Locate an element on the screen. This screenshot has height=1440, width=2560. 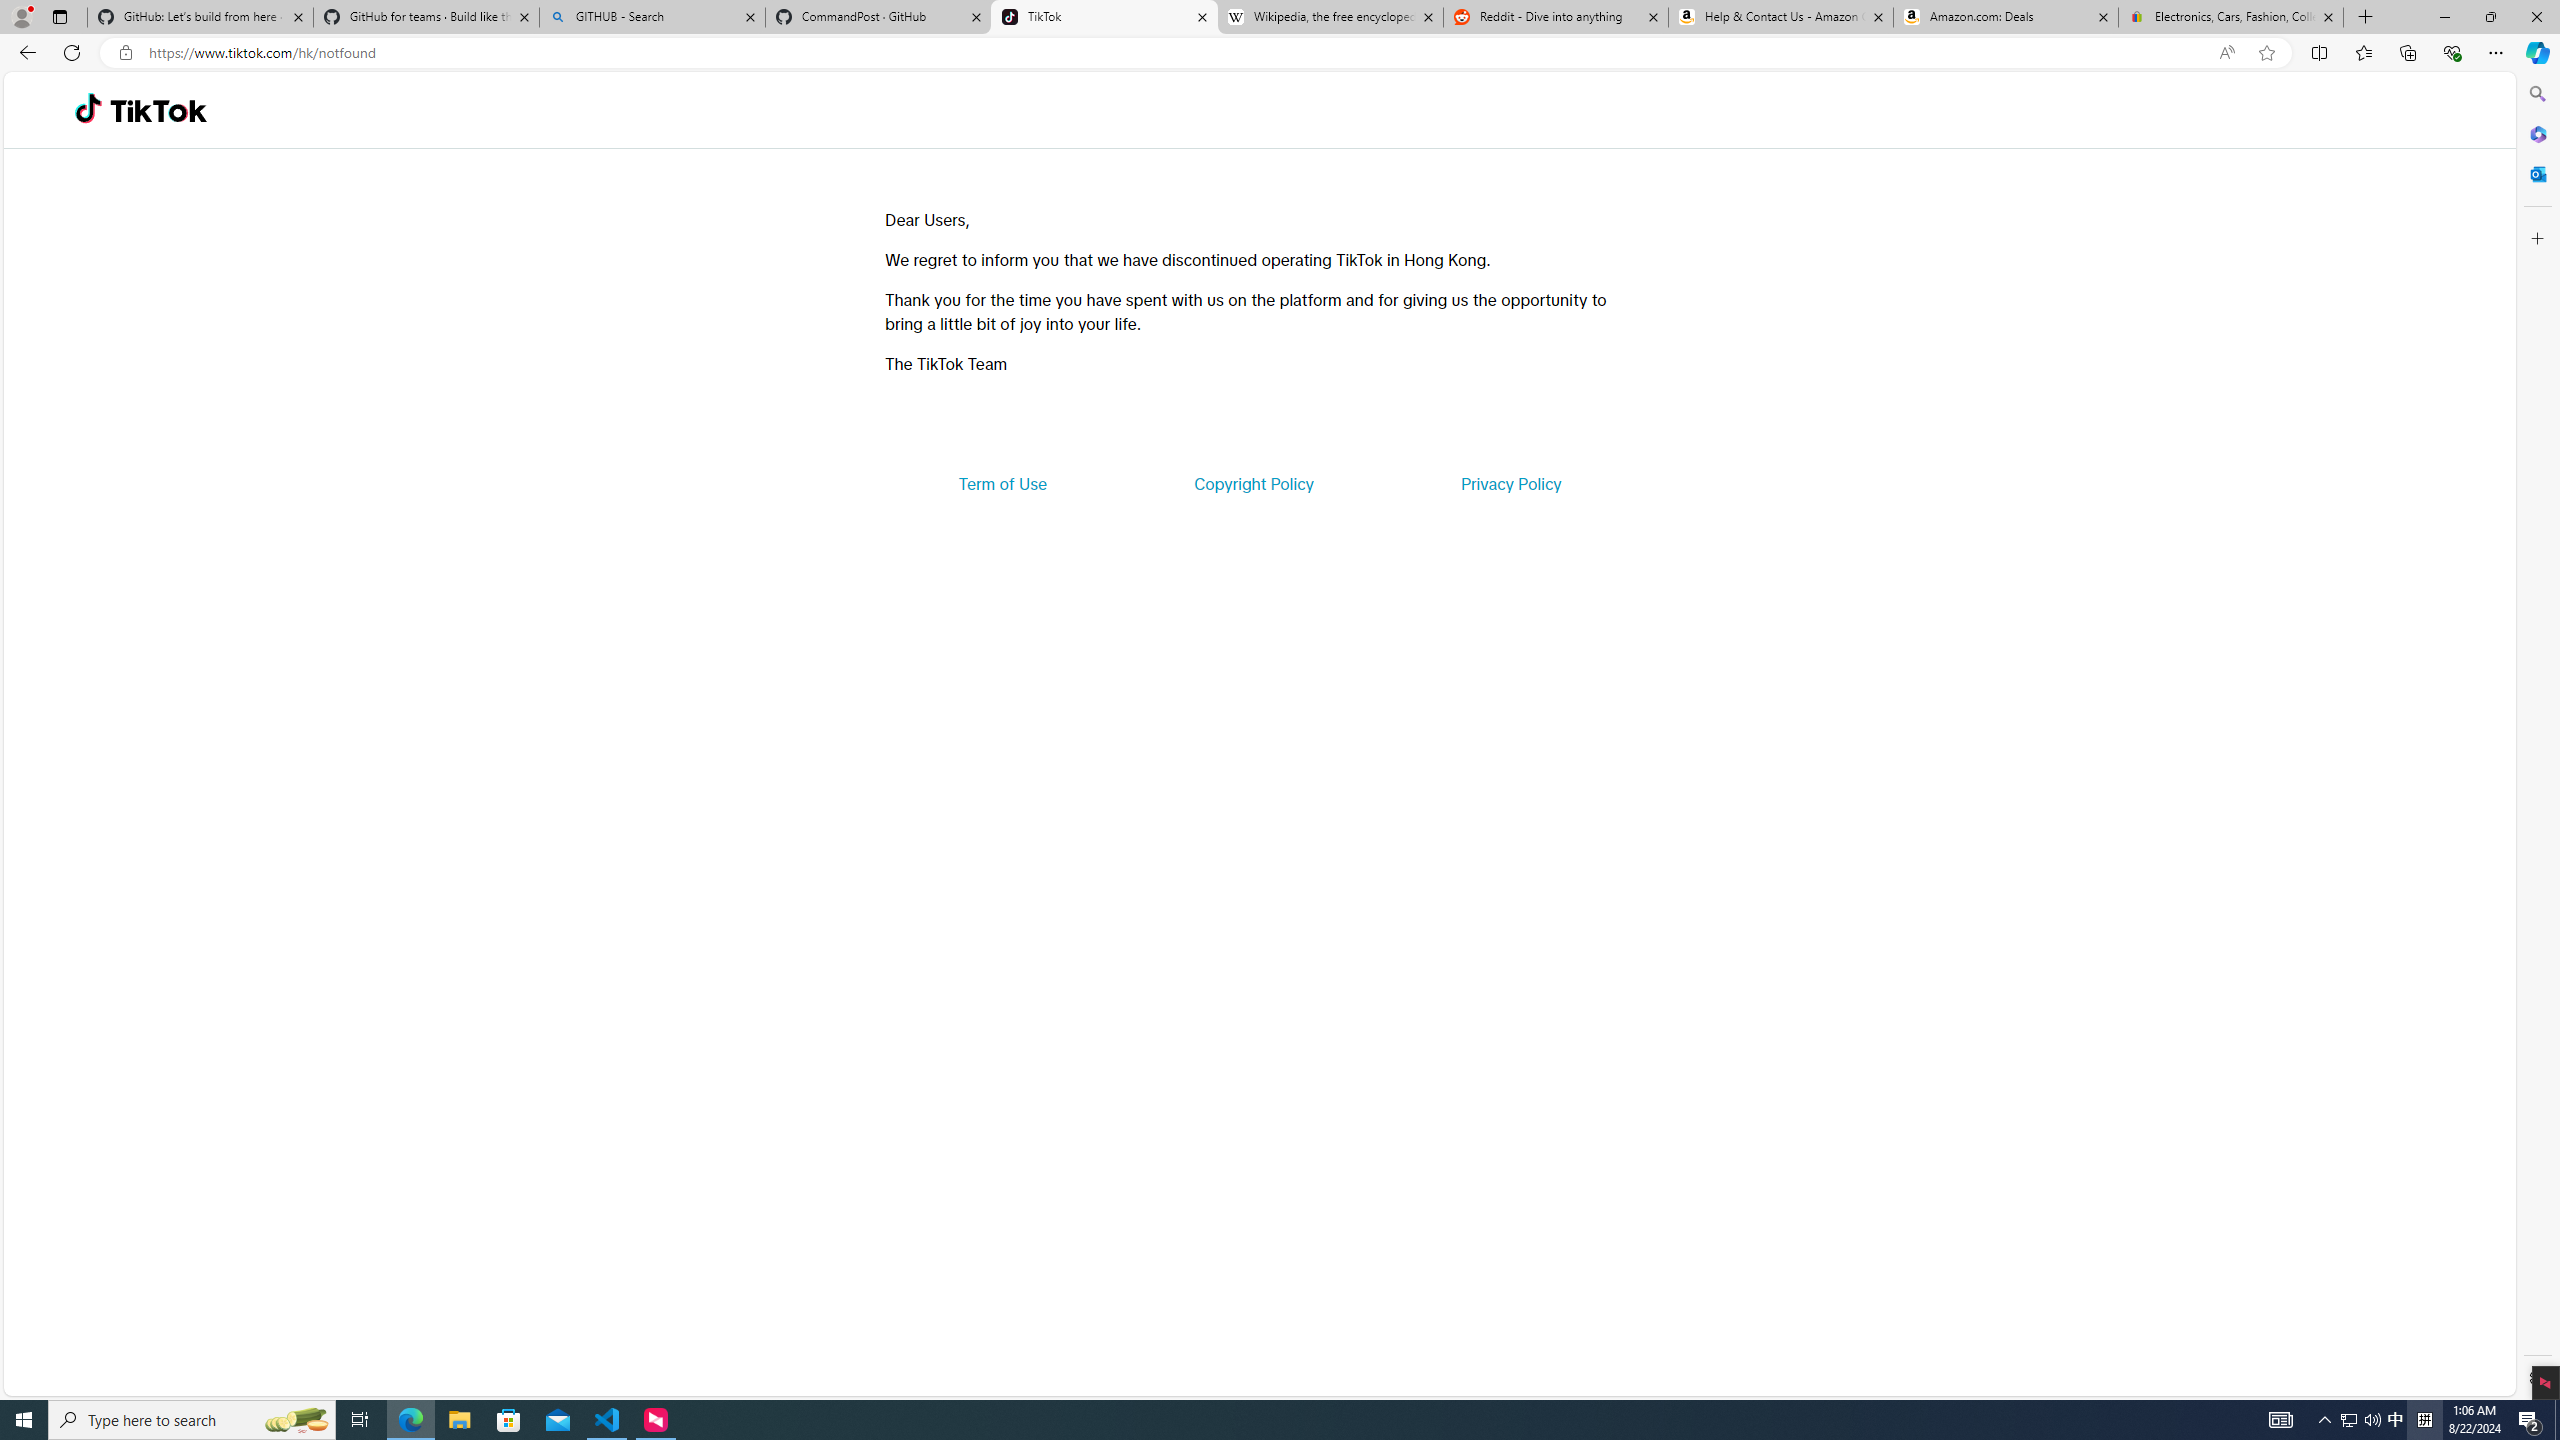
Address and search bar is located at coordinates (1178, 53).